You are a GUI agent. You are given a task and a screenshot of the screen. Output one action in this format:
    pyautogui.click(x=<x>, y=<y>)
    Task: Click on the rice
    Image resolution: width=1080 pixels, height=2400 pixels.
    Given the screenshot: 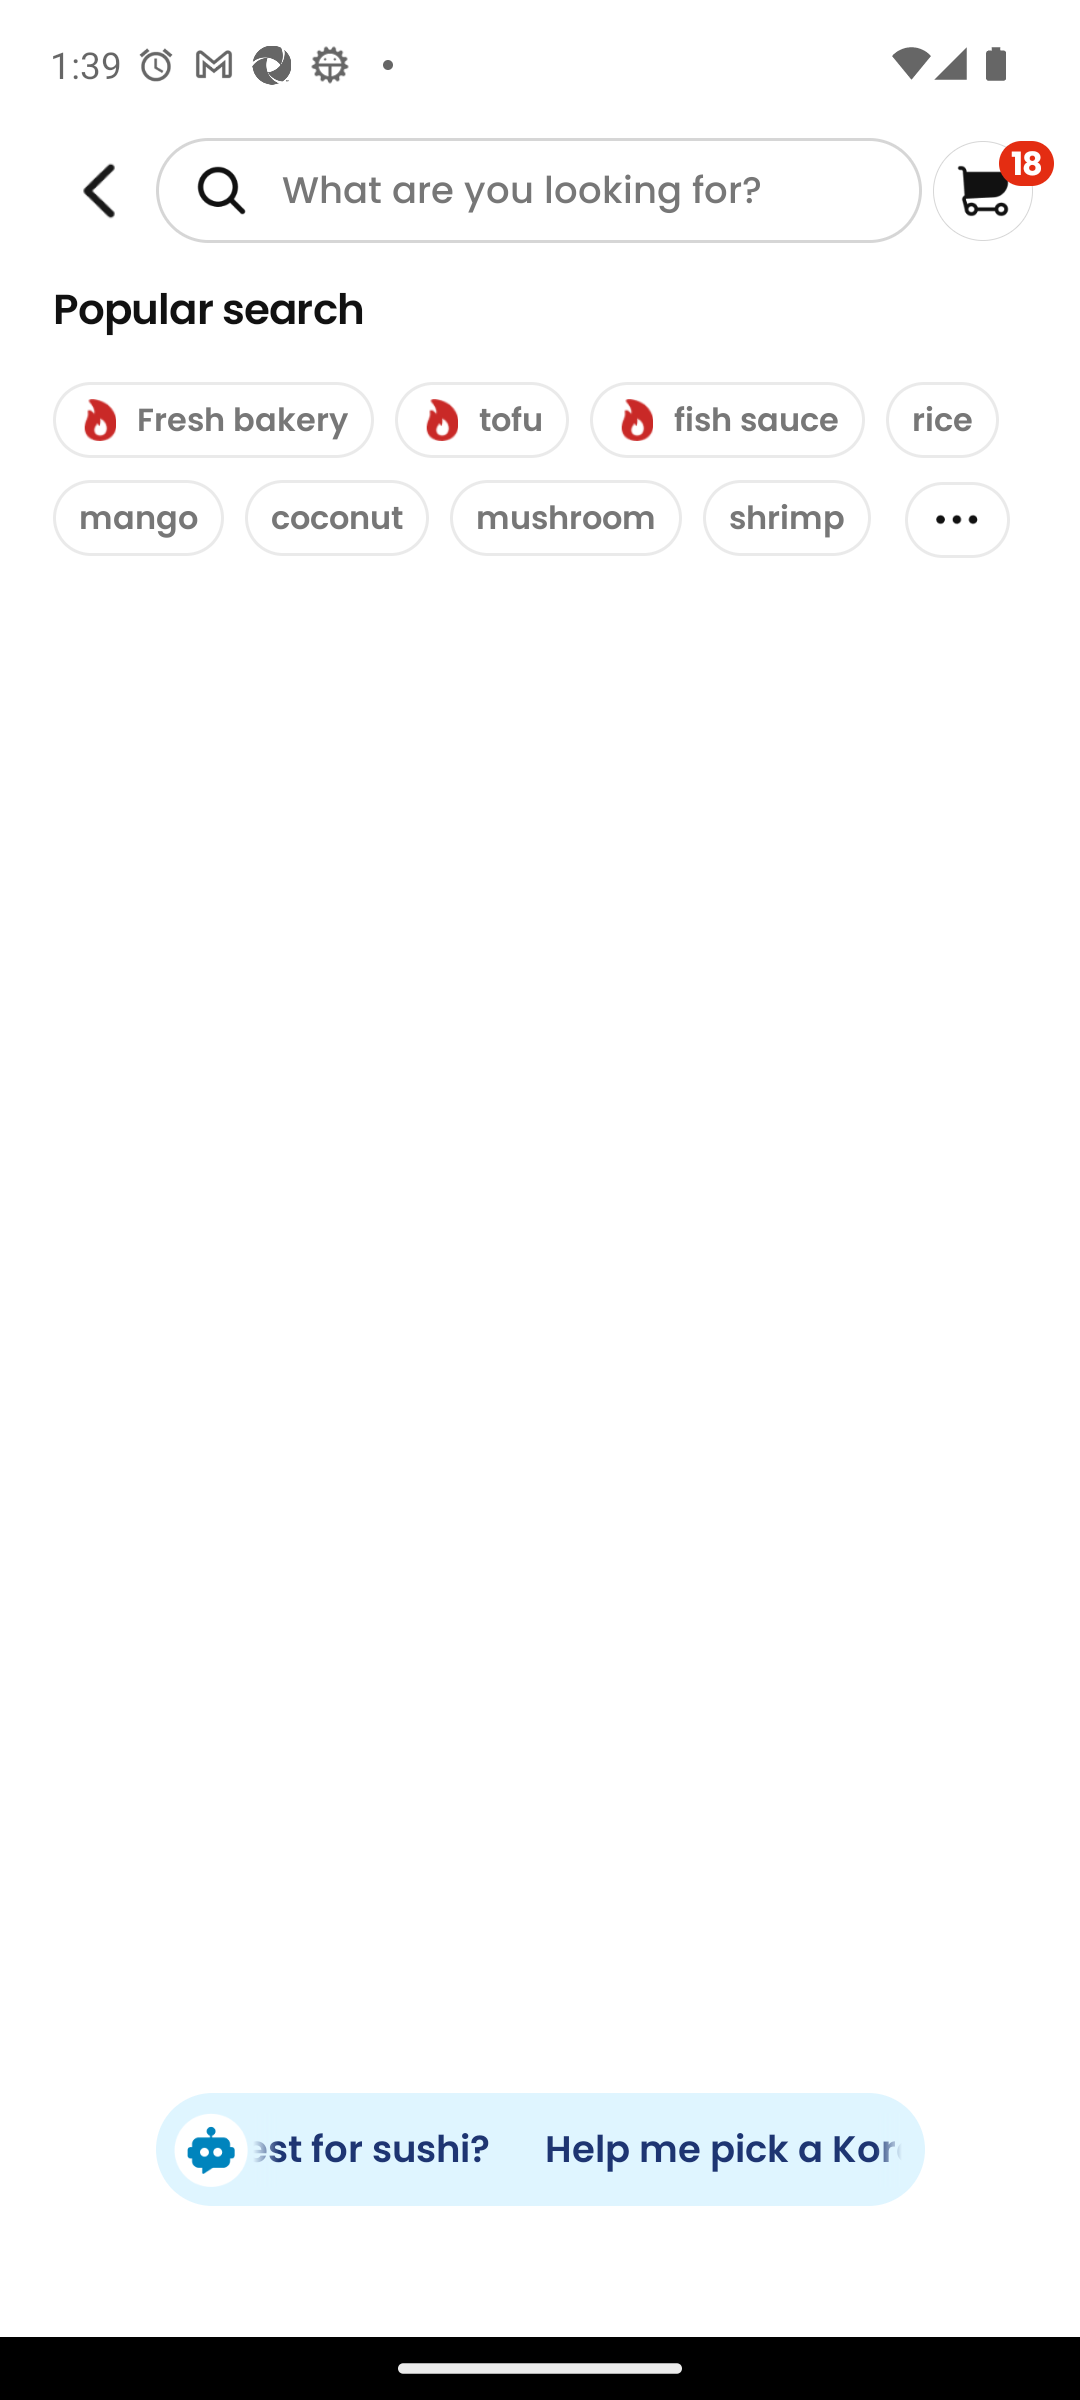 What is the action you would take?
    pyautogui.click(x=942, y=420)
    